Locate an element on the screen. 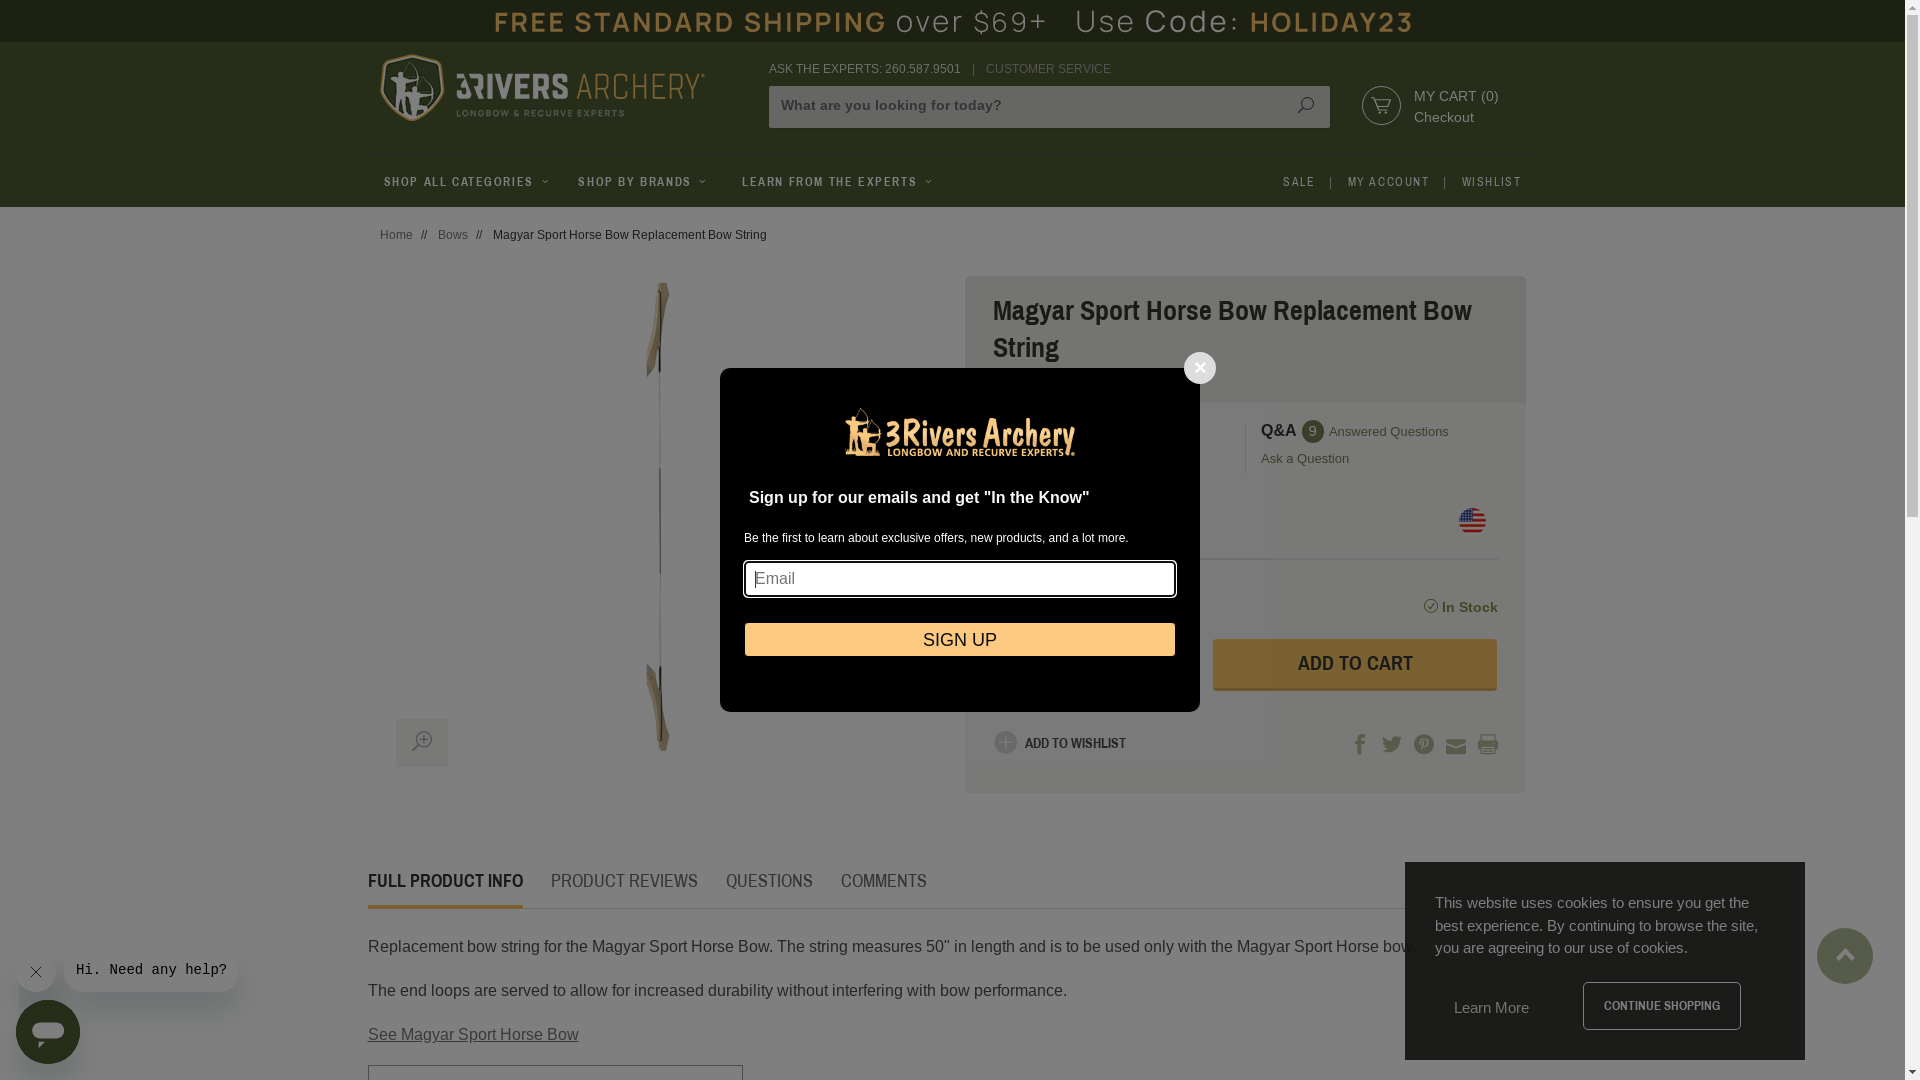 This screenshot has width=1920, height=1080. Bows is located at coordinates (453, 235).